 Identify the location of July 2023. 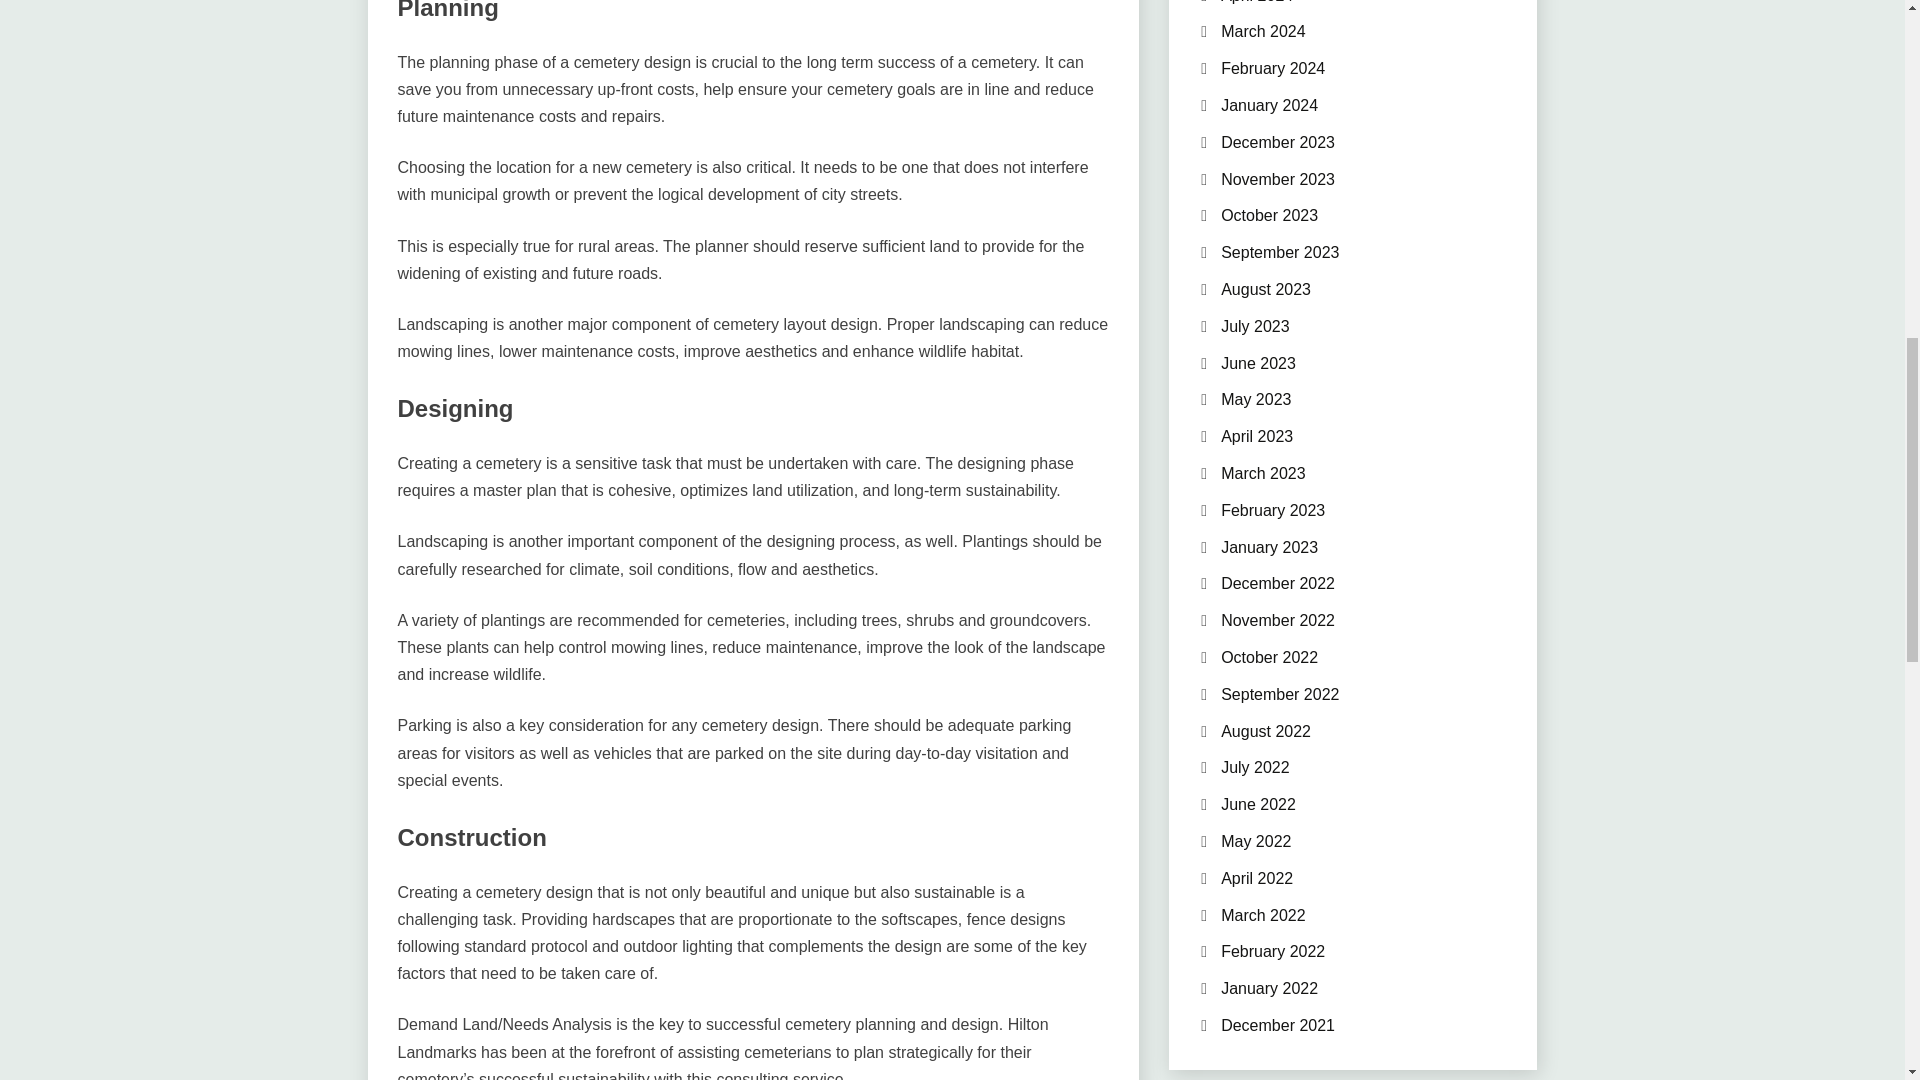
(1256, 326).